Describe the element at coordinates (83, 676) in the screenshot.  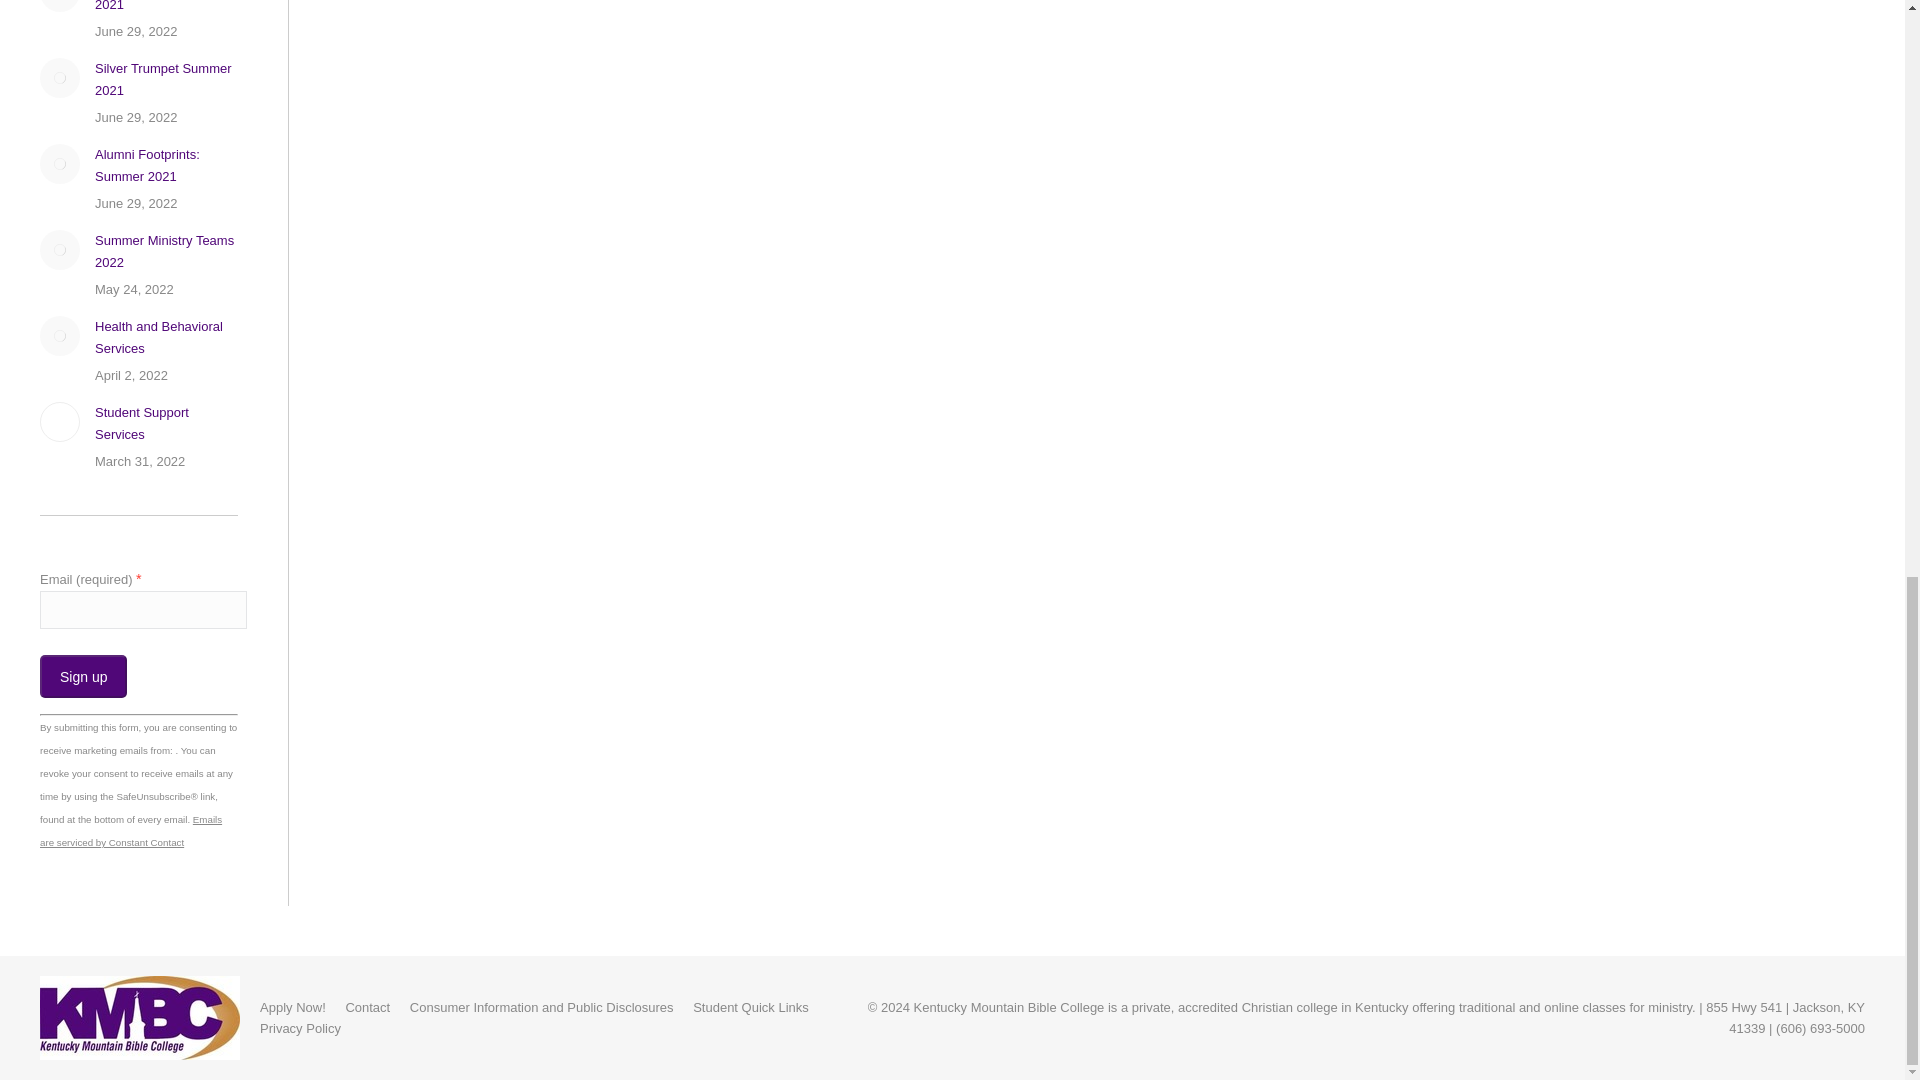
I see `Sign up` at that location.